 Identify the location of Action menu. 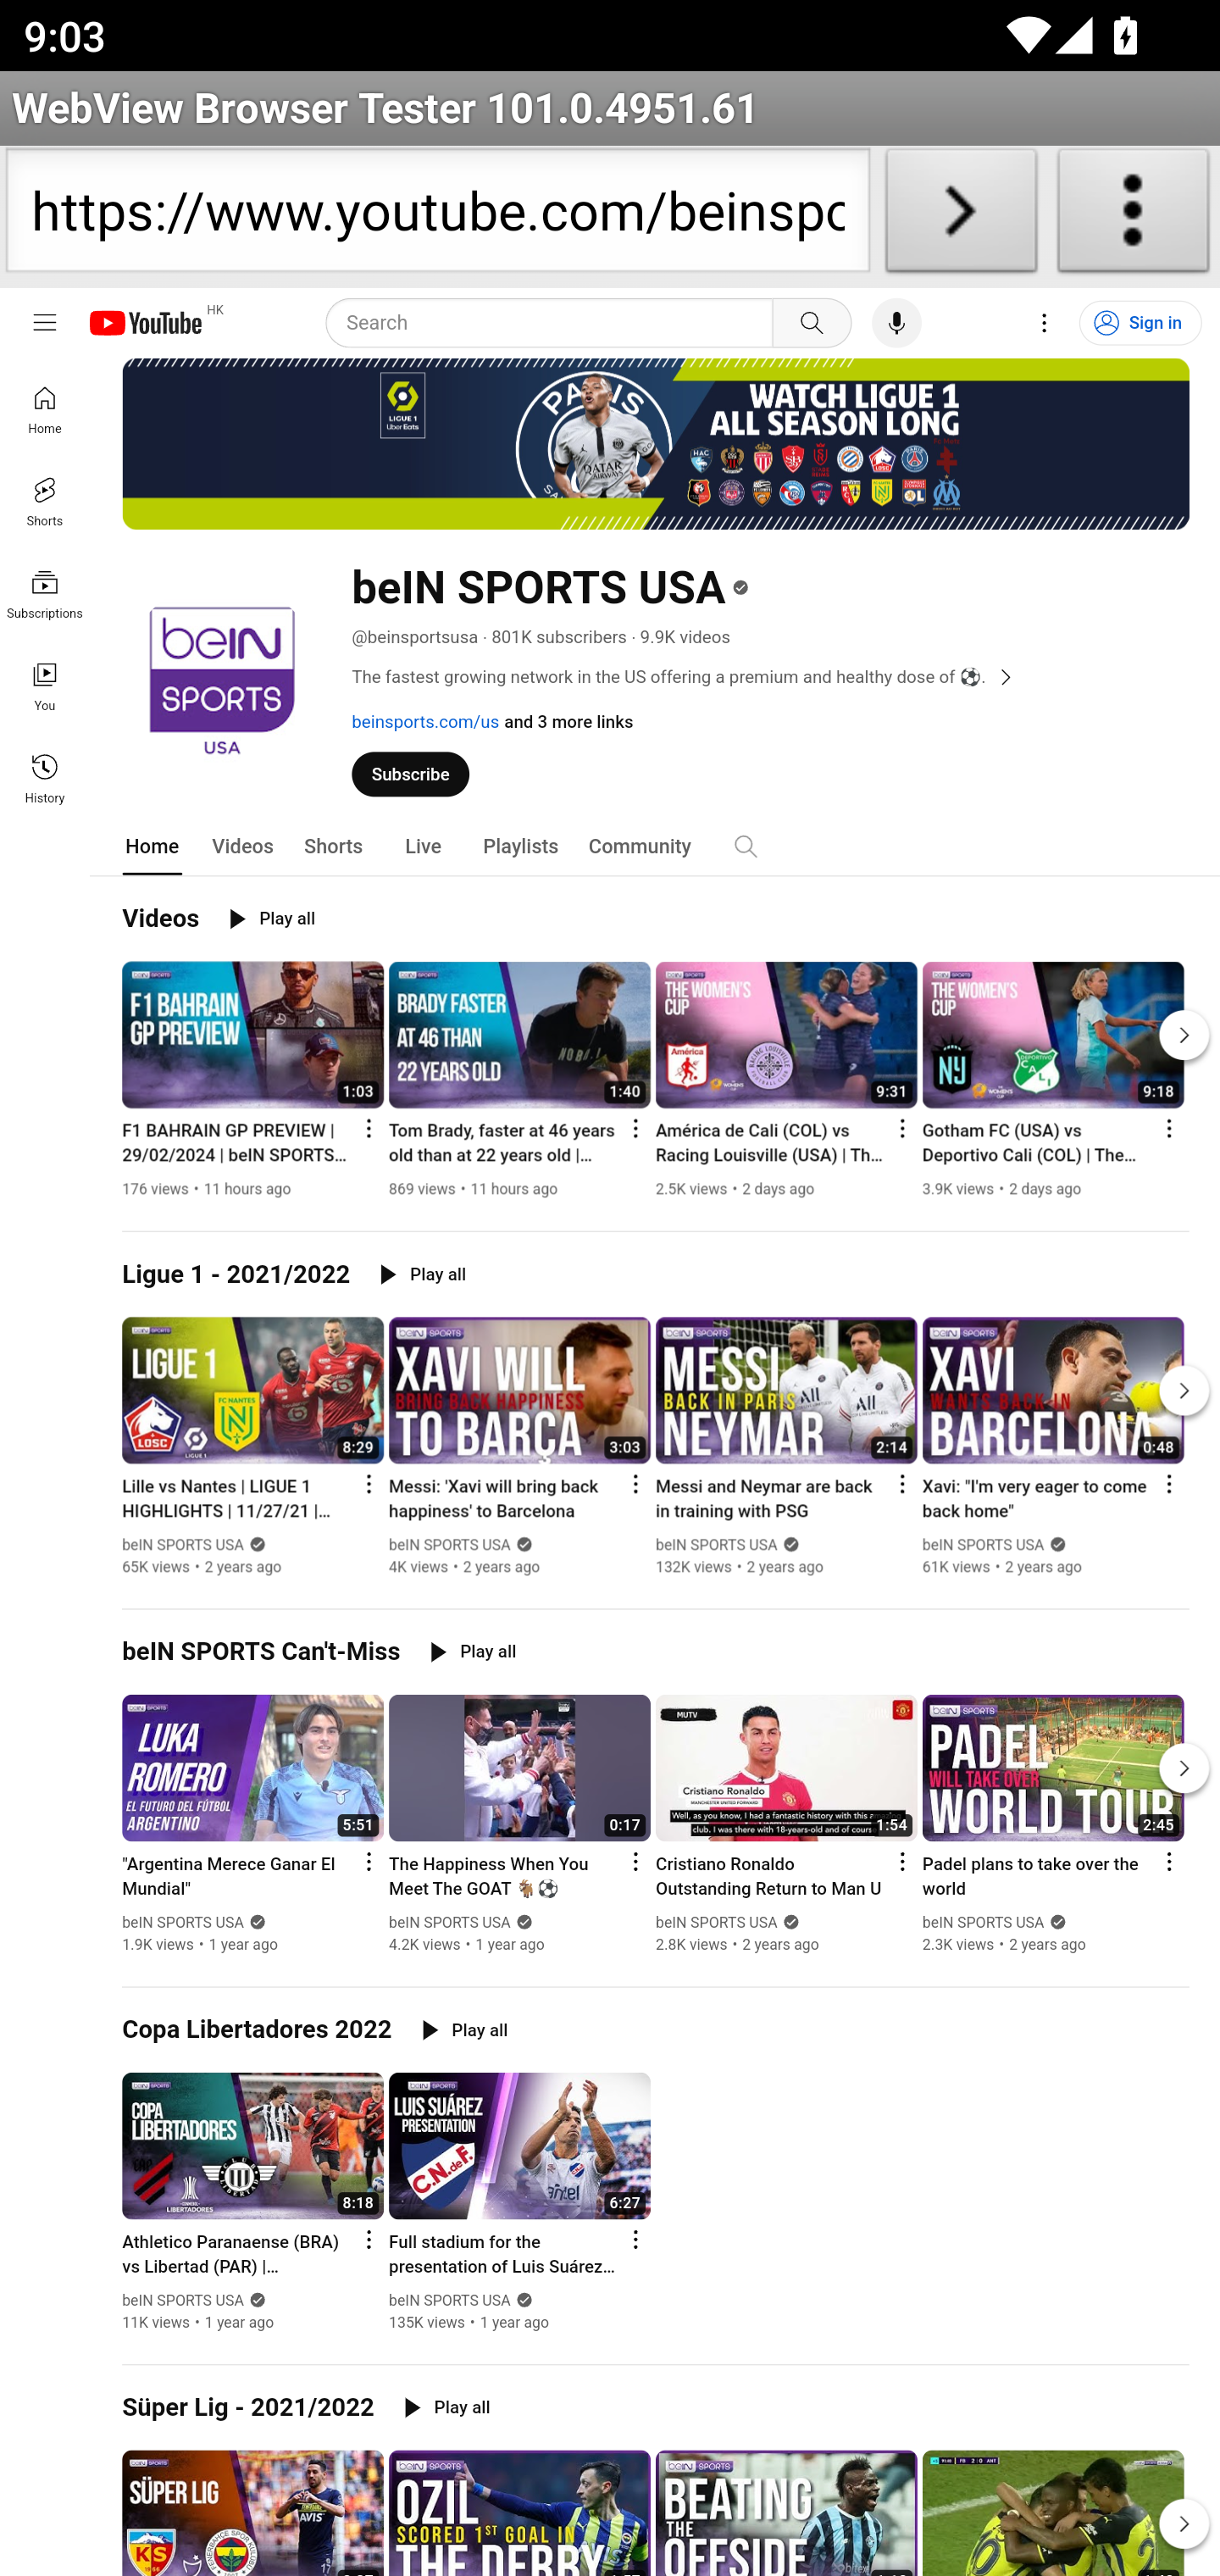
(368, 1483).